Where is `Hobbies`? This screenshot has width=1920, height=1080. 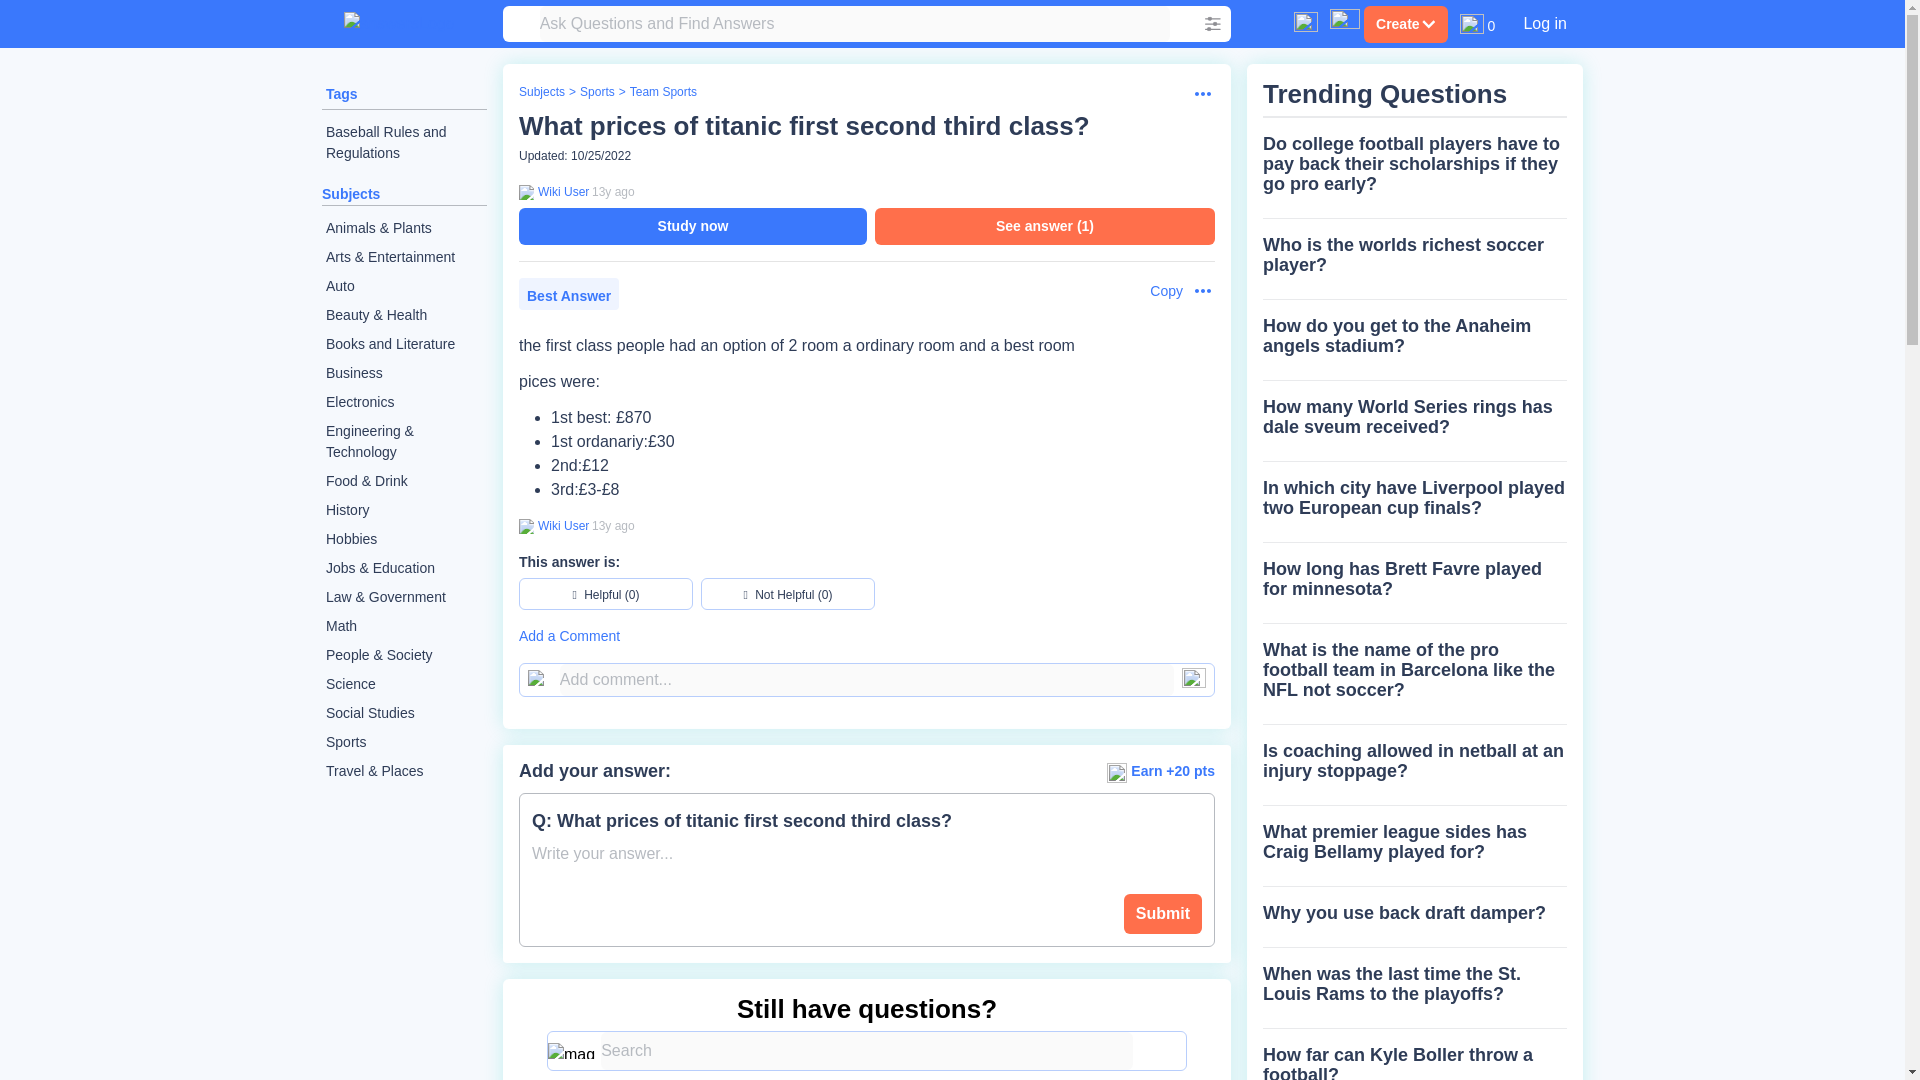 Hobbies is located at coordinates (404, 539).